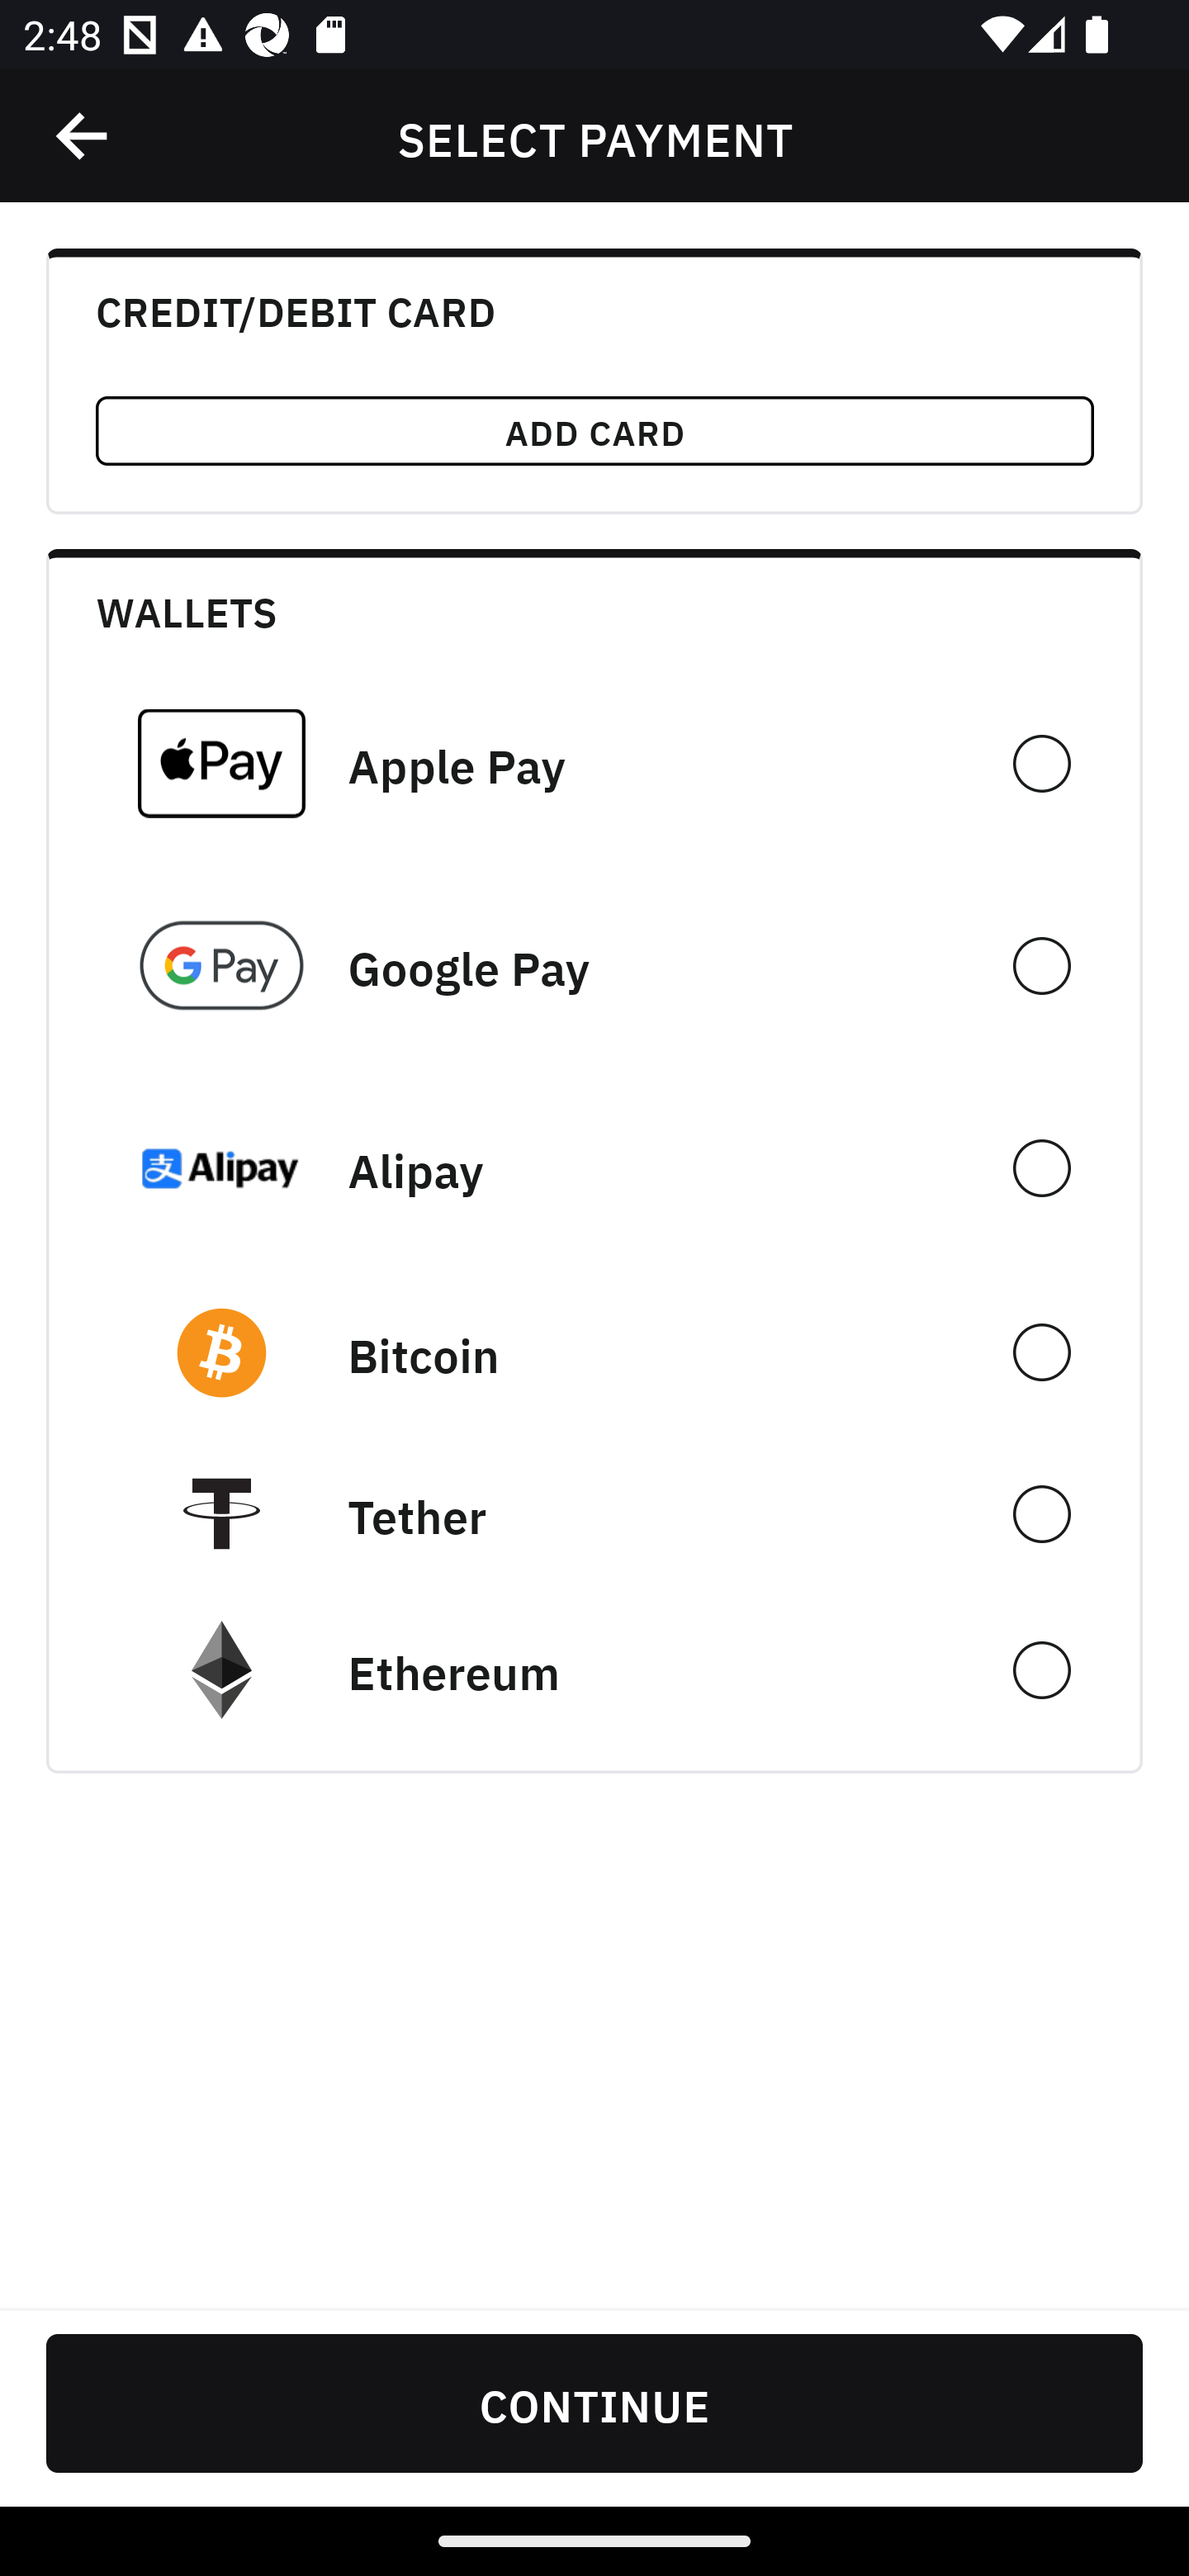  I want to click on Apple Pay, so click(594, 763).